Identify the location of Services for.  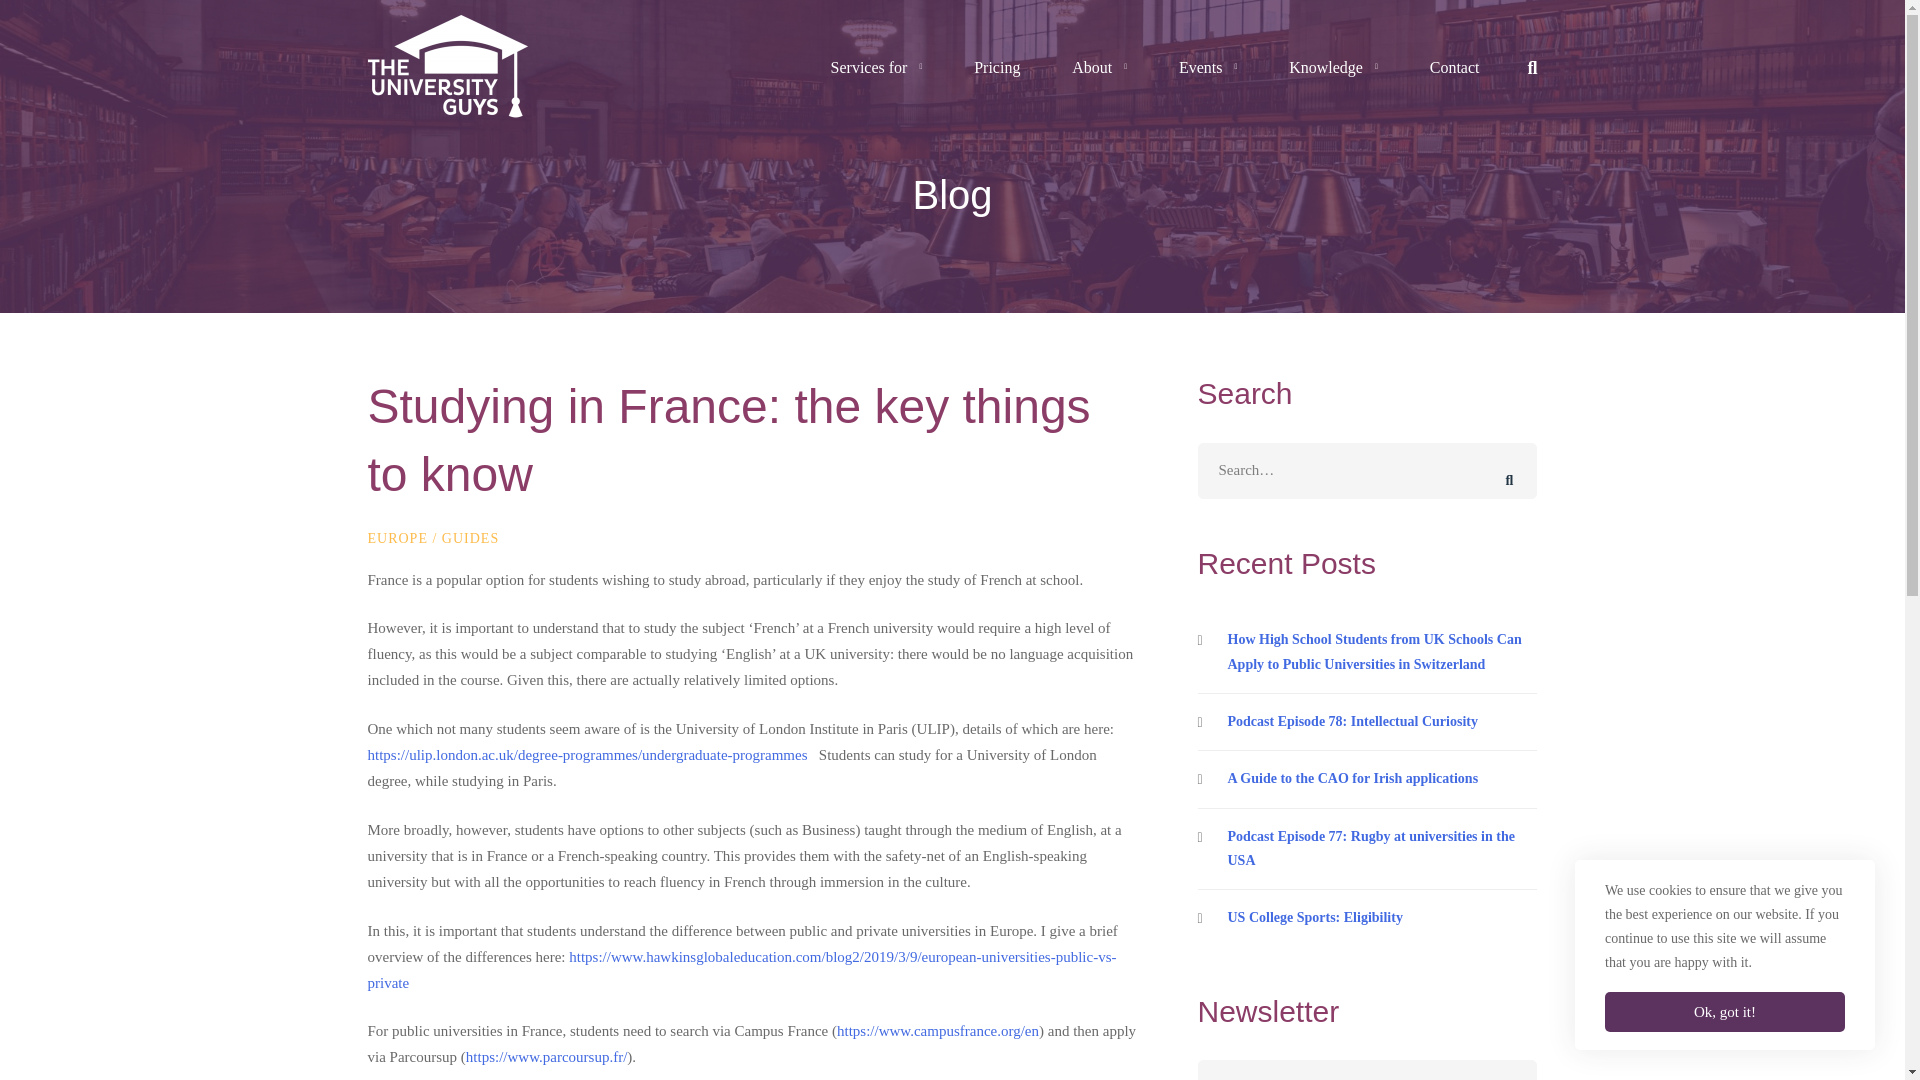
(876, 68).